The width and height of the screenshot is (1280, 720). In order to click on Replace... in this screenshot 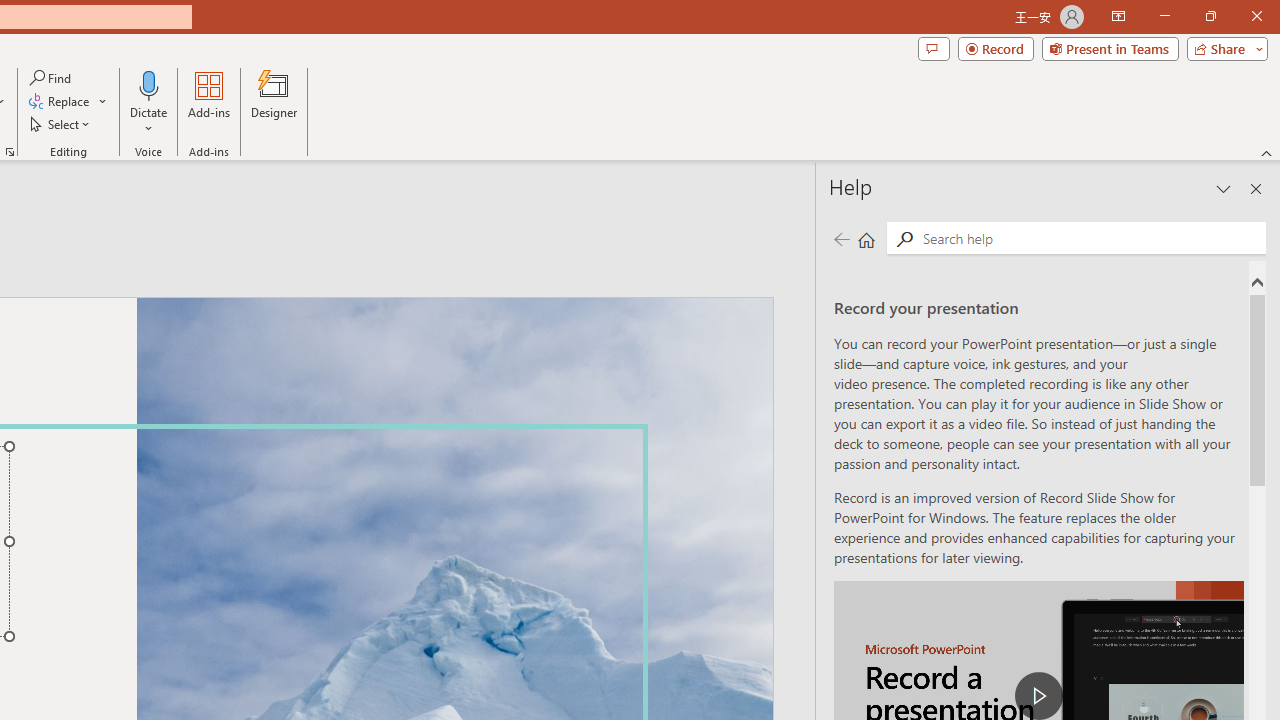, I will do `click(68, 102)`.